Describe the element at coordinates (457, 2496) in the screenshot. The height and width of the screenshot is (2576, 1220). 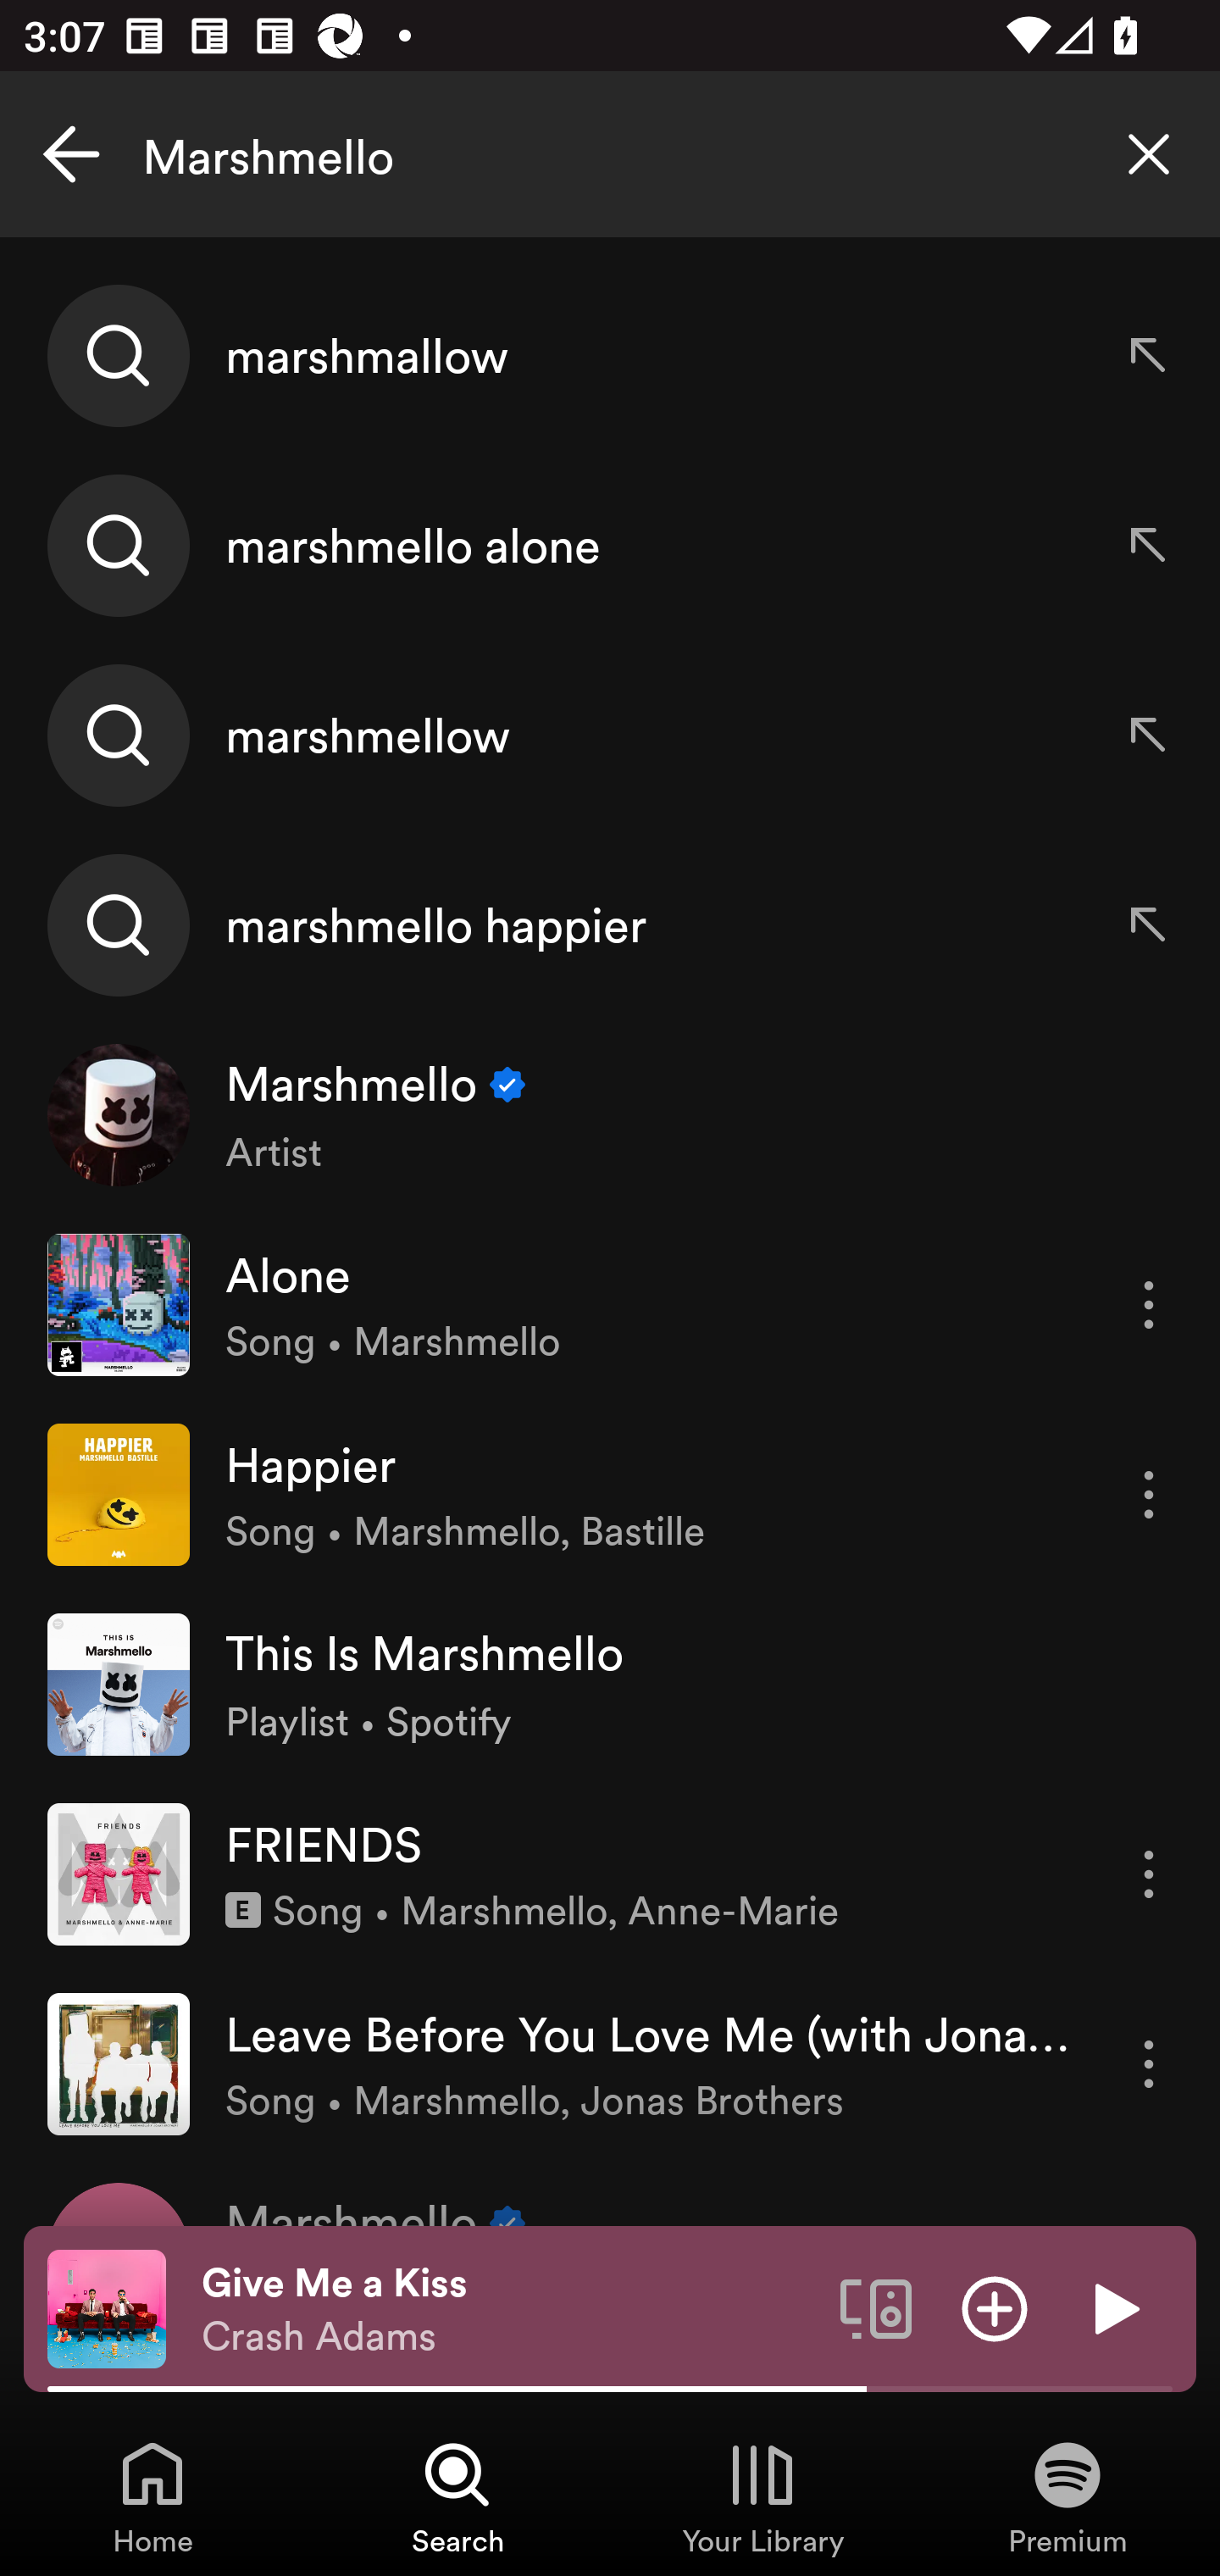
I see `Search, Tab 2 of 4 Search Search` at that location.